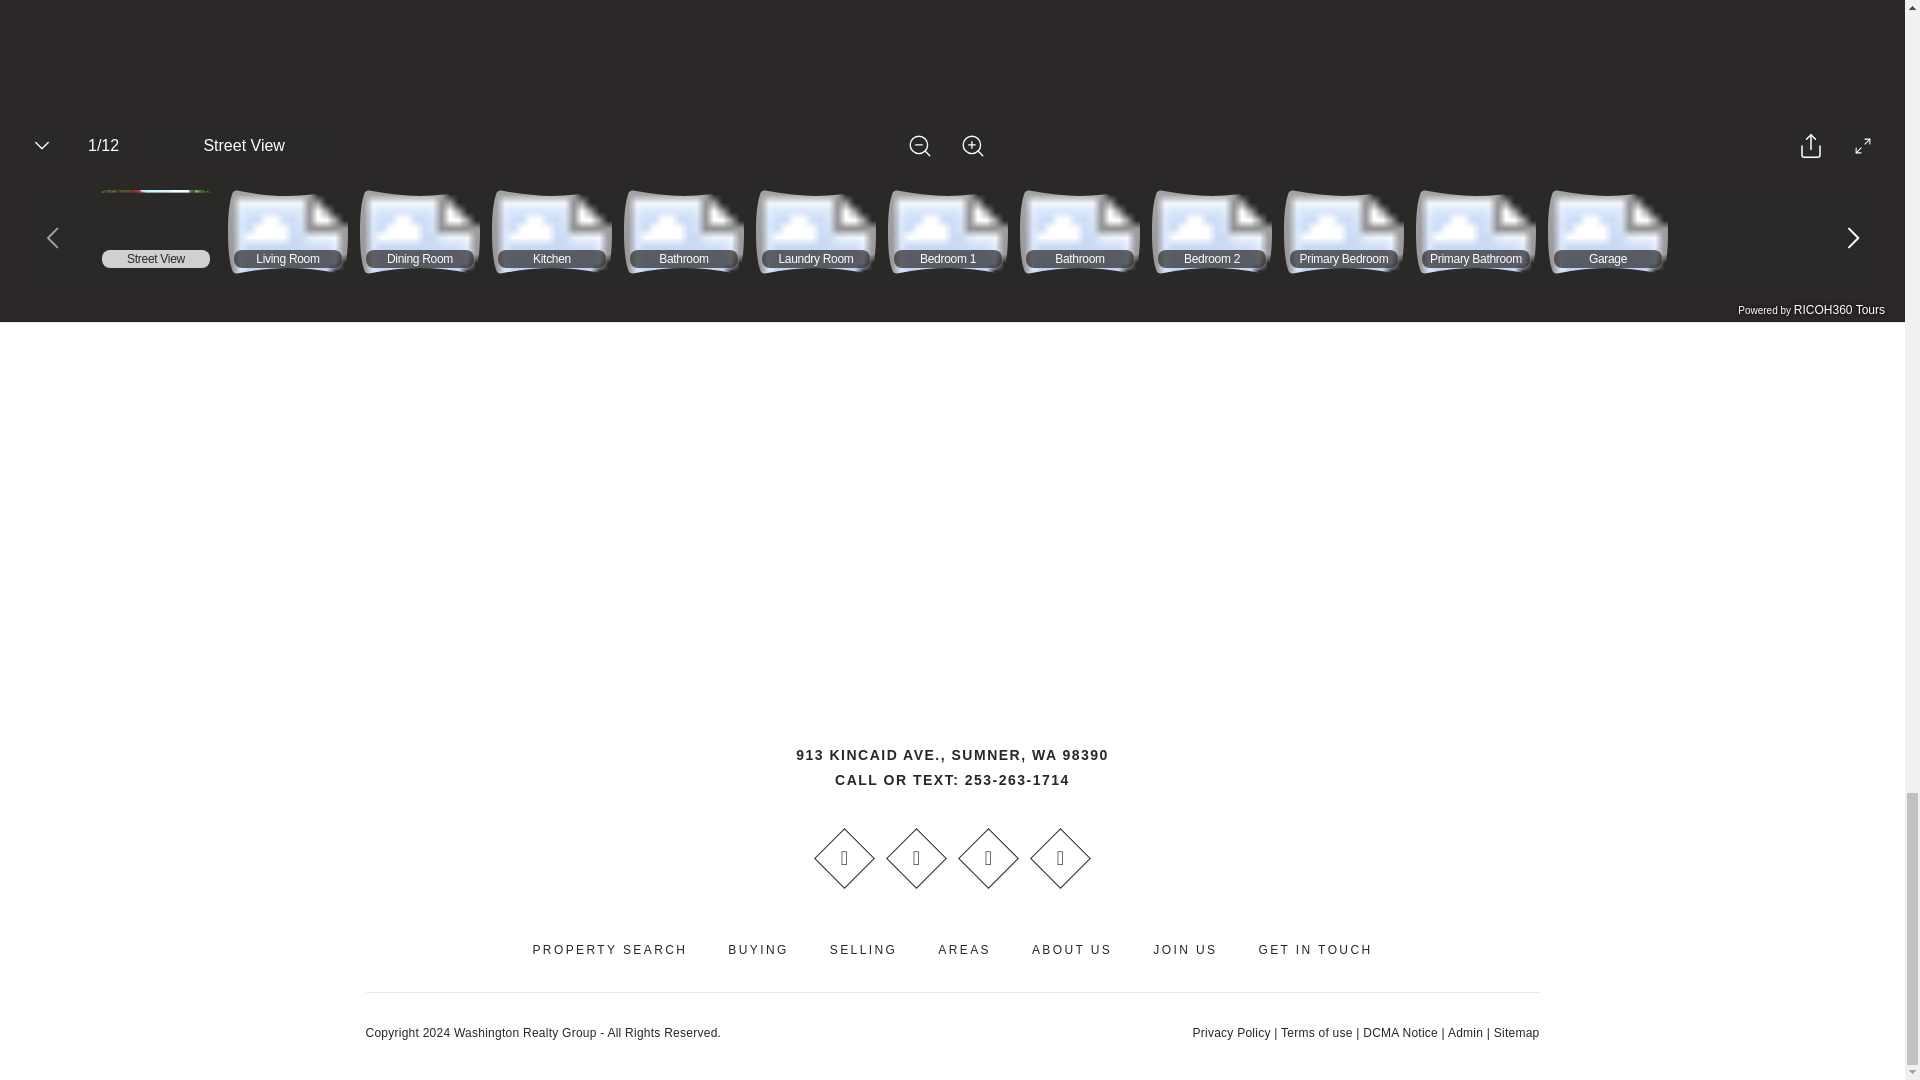 The width and height of the screenshot is (1920, 1080). I want to click on Follow Washington Realty Group on Instagram, so click(1060, 858).